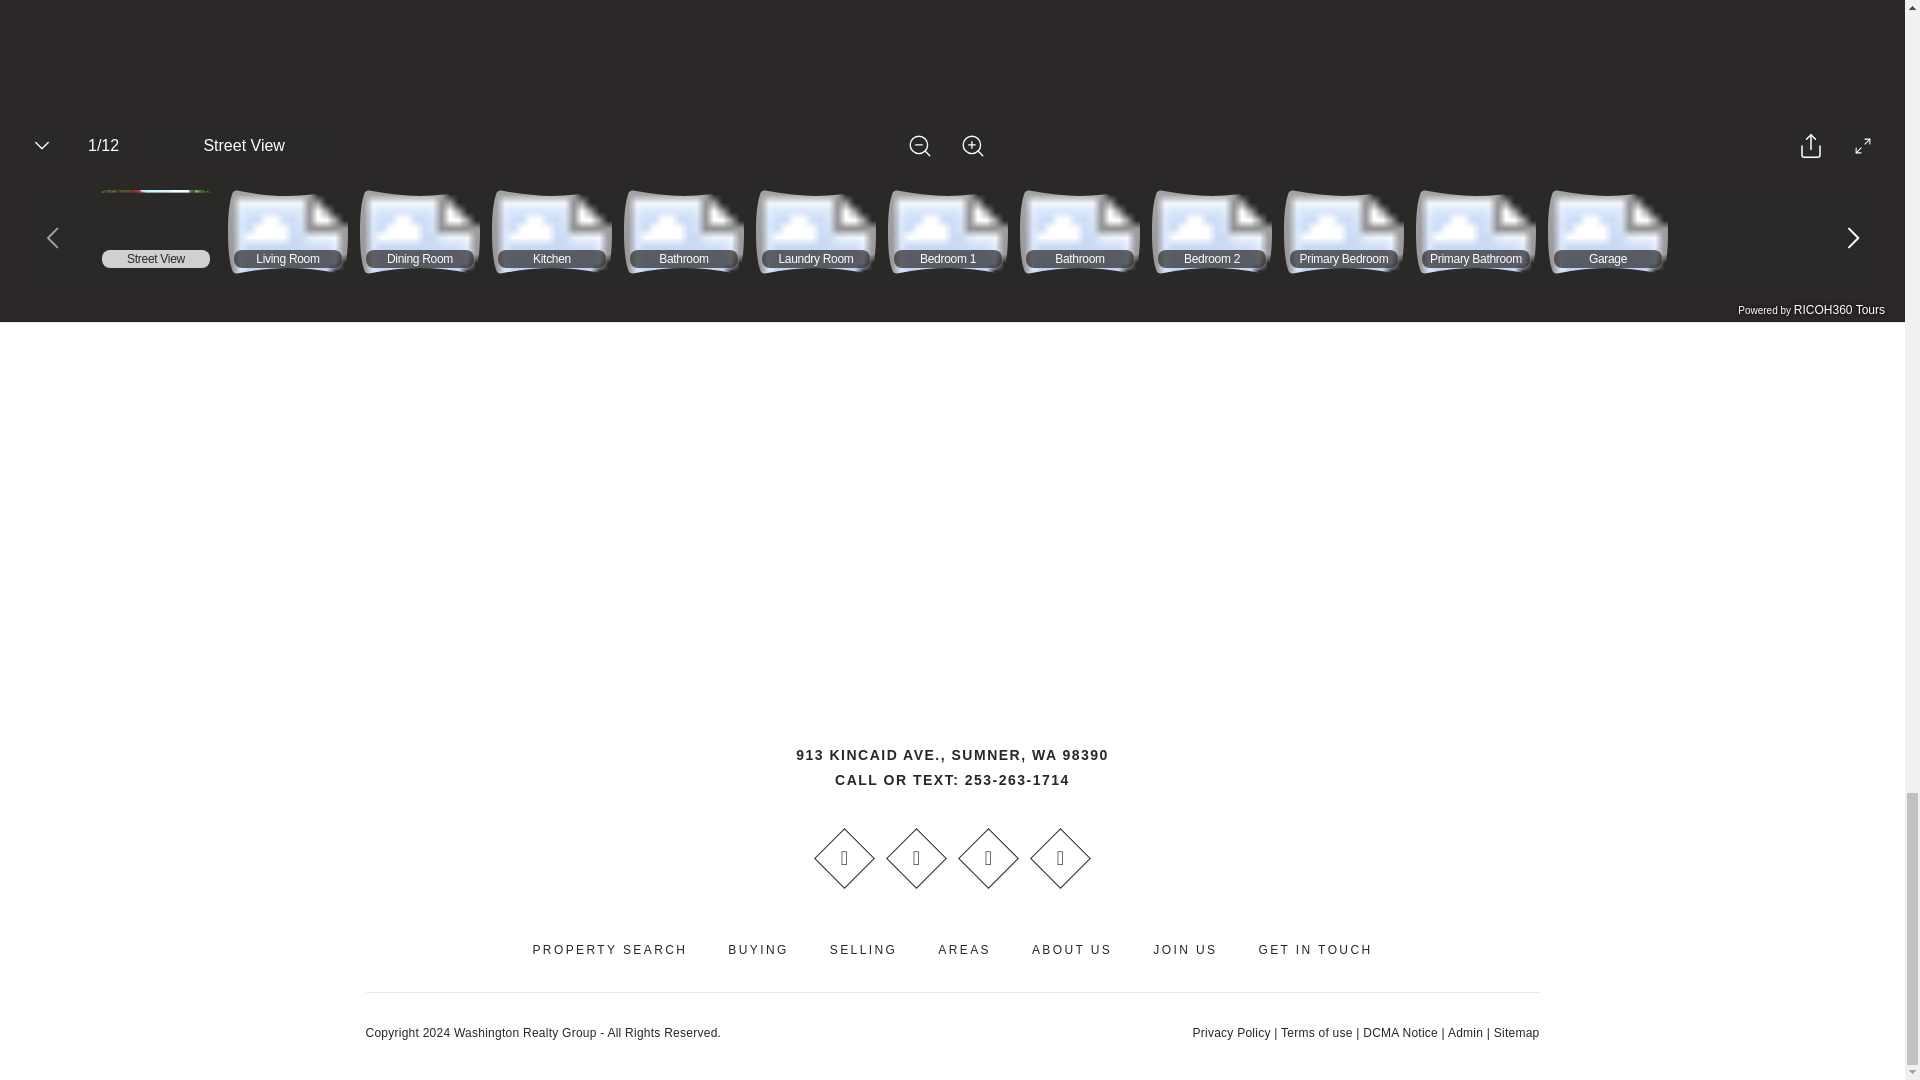 The width and height of the screenshot is (1920, 1080). I want to click on Follow Washington Realty Group on Instagram, so click(1060, 858).